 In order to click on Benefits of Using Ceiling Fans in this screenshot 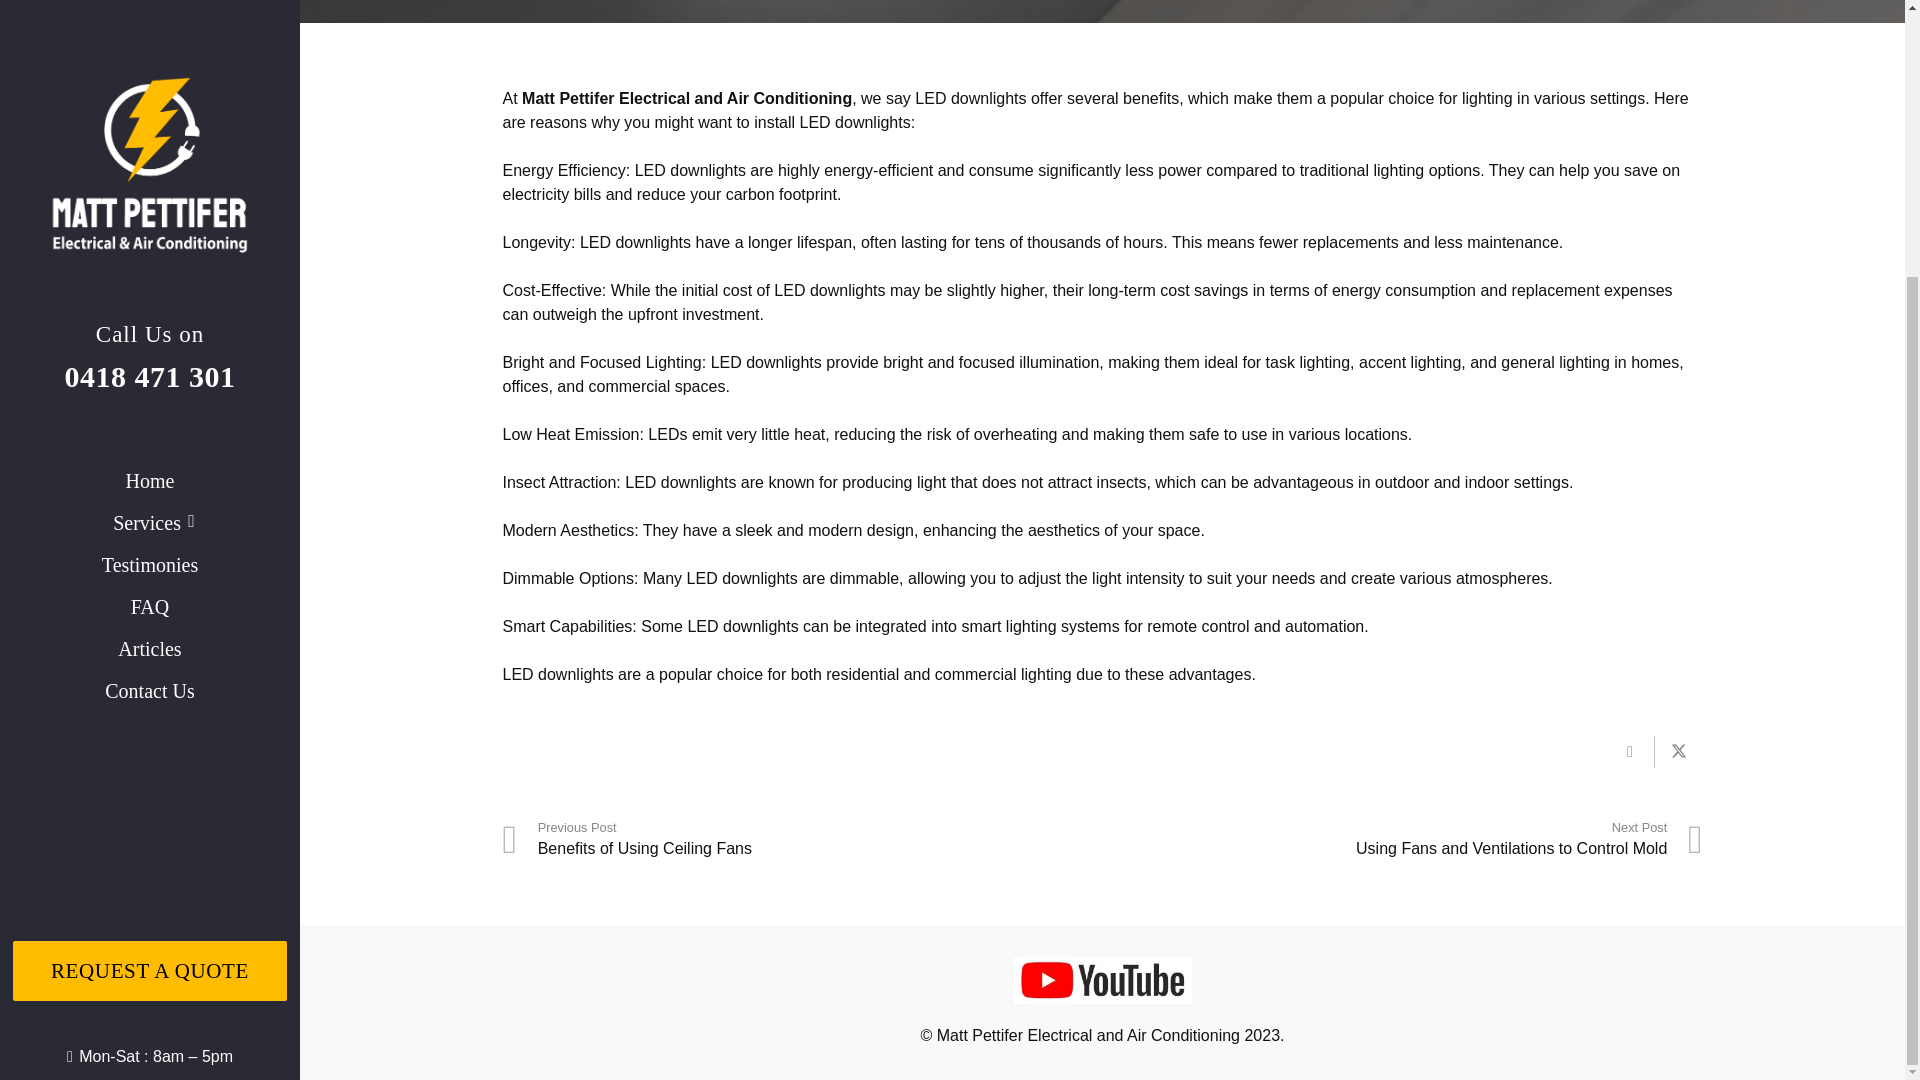, I will do `click(802, 838)`.